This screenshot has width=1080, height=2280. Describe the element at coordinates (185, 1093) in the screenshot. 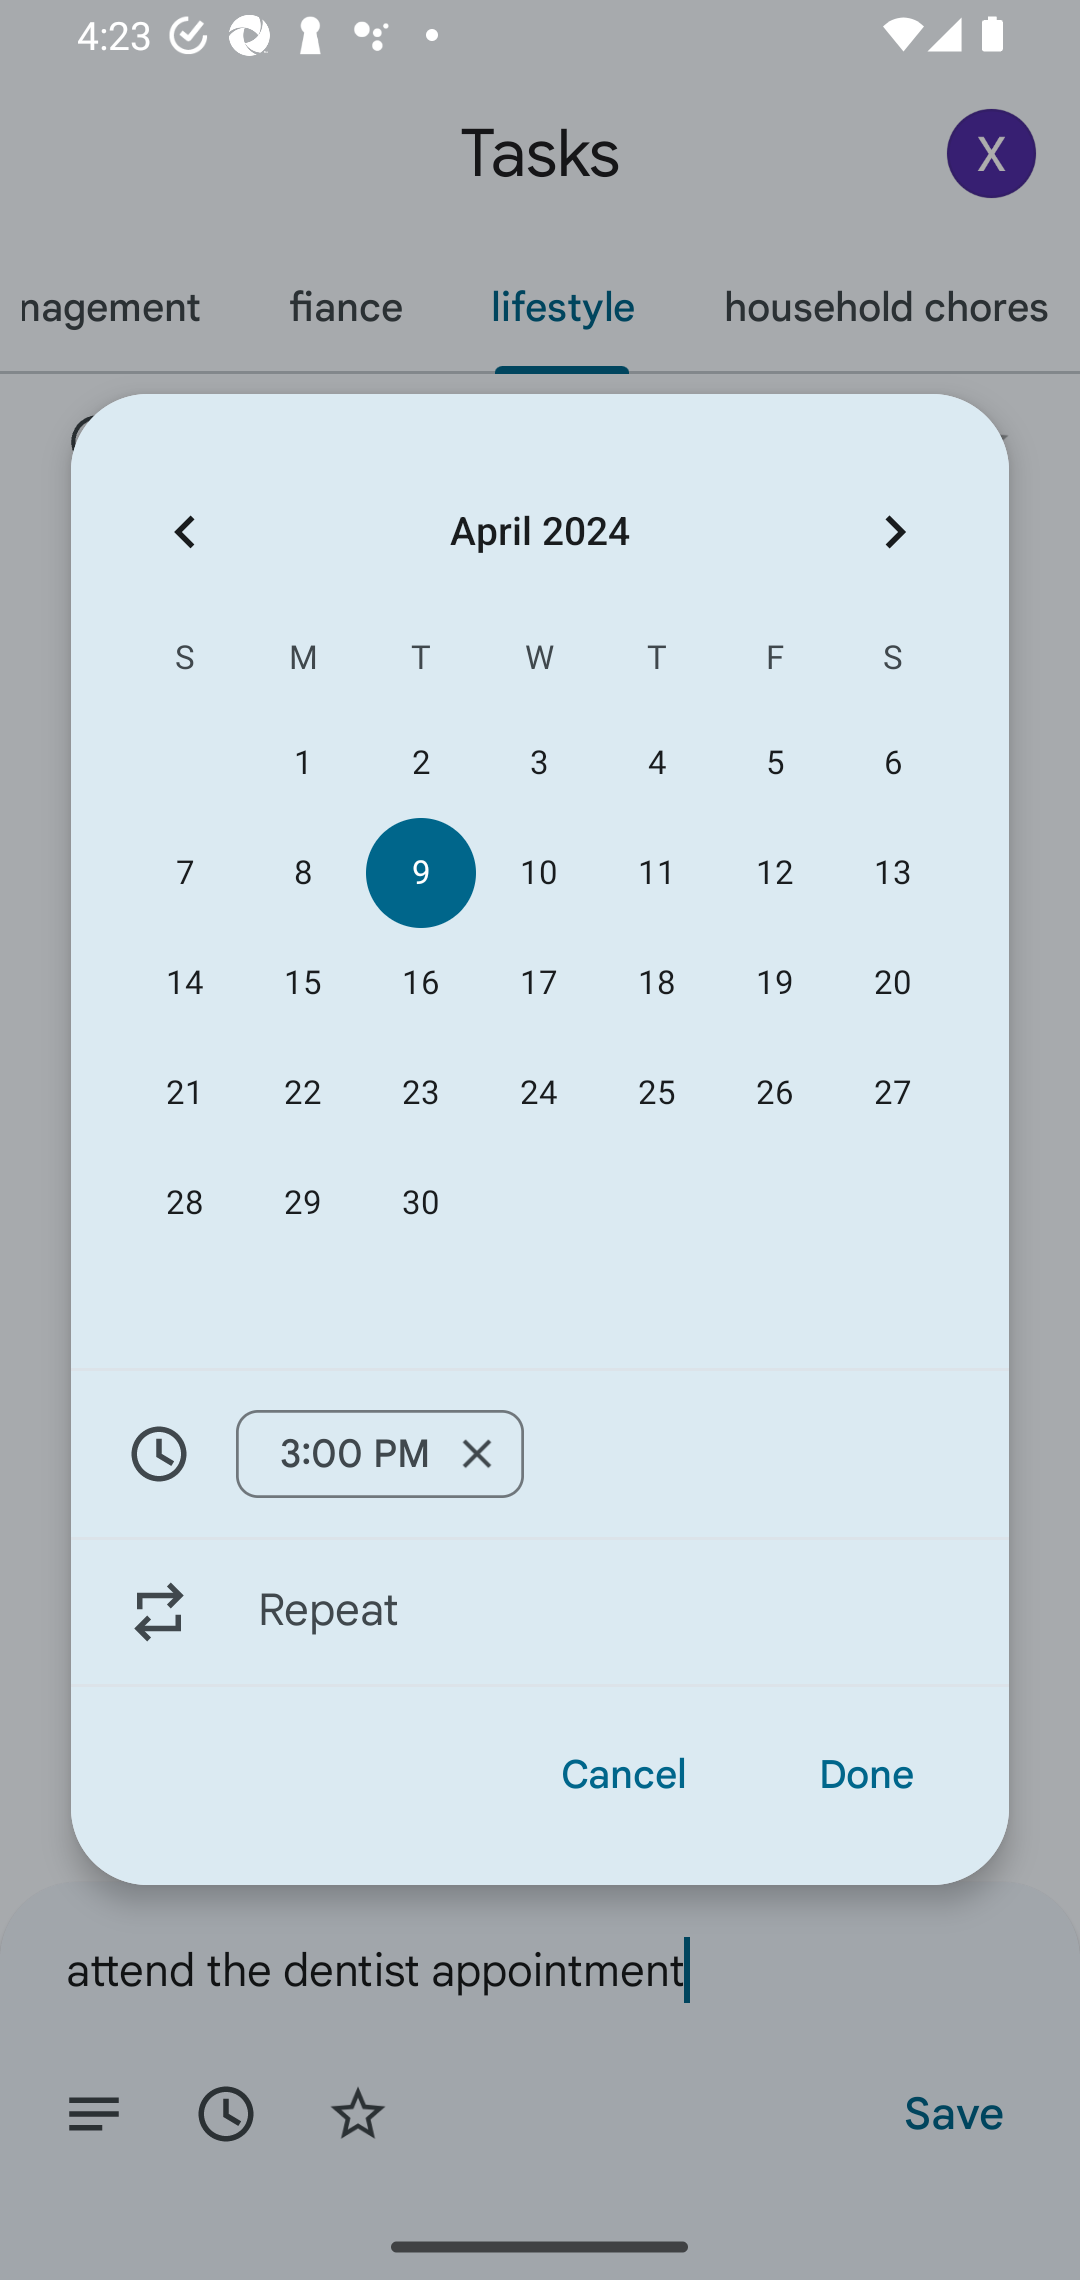

I see `21 21 April 2024` at that location.